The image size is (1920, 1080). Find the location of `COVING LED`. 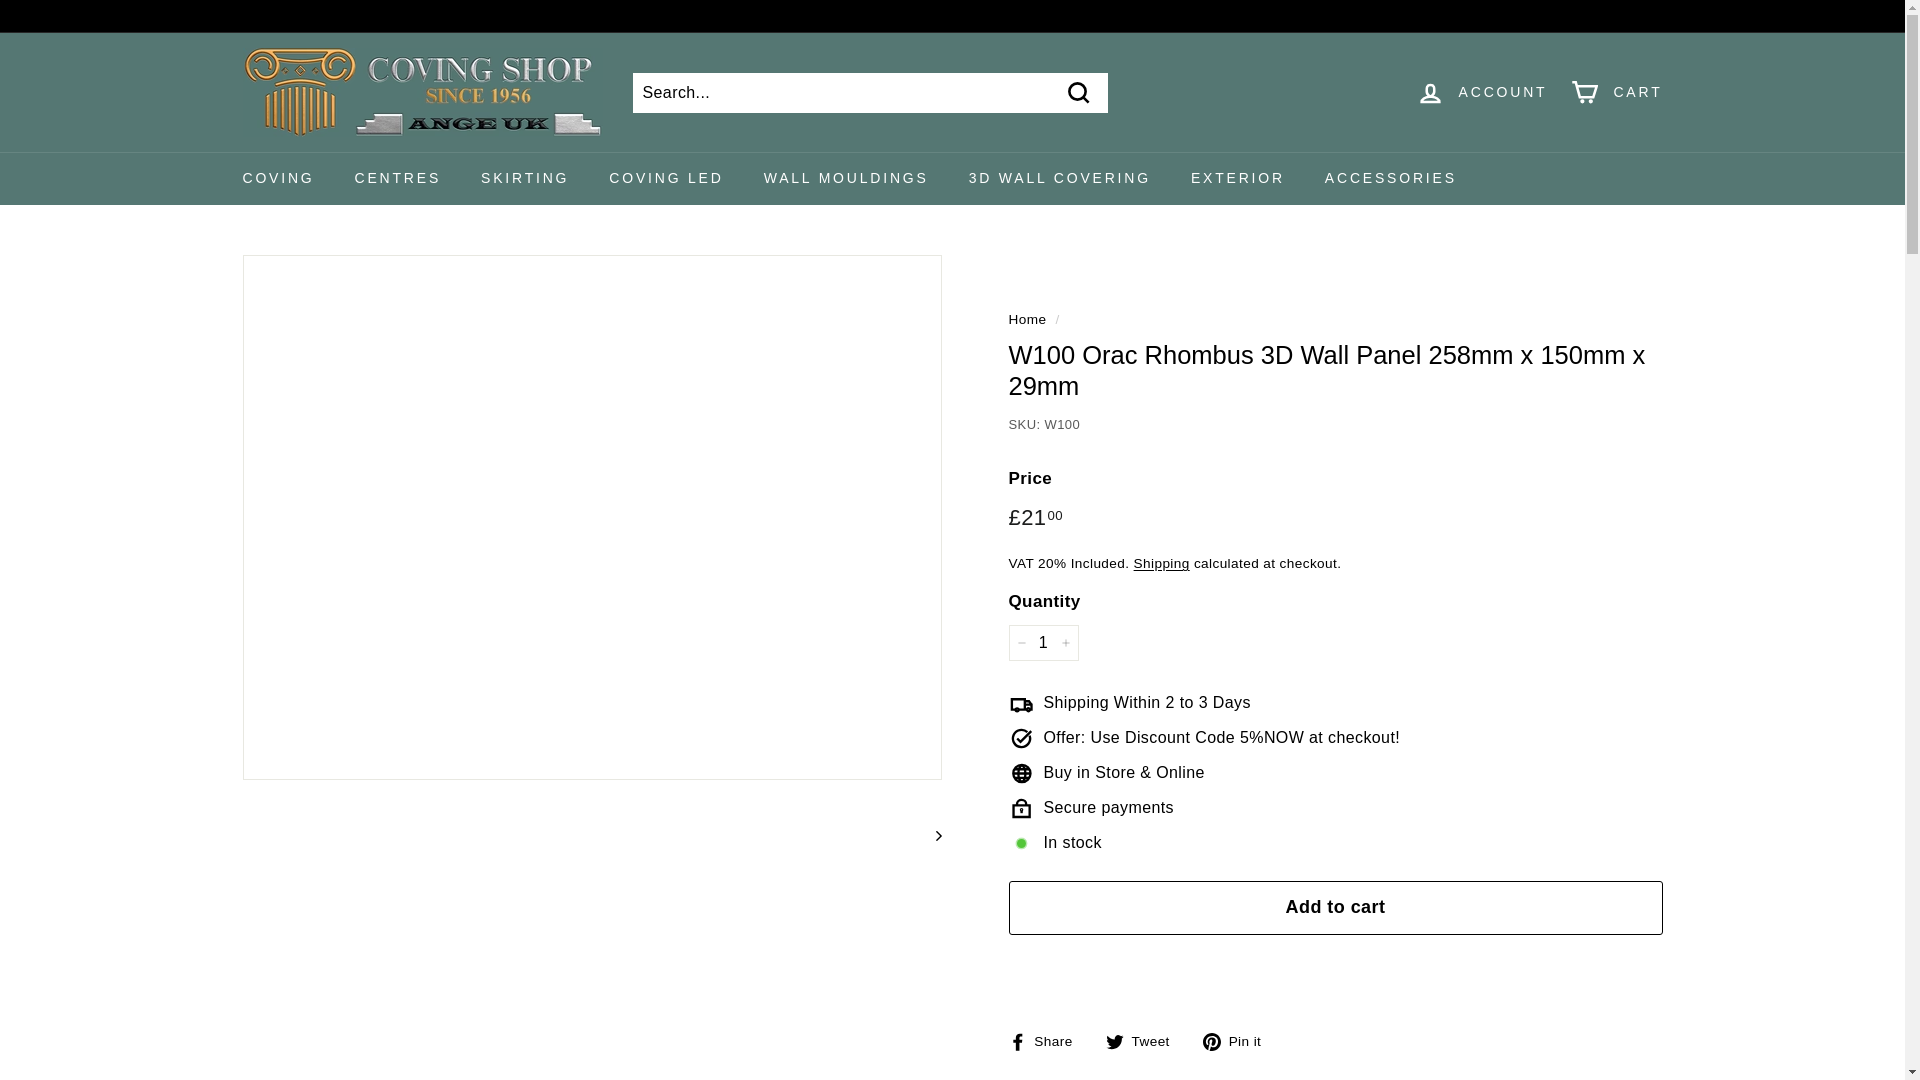

COVING LED is located at coordinates (666, 178).